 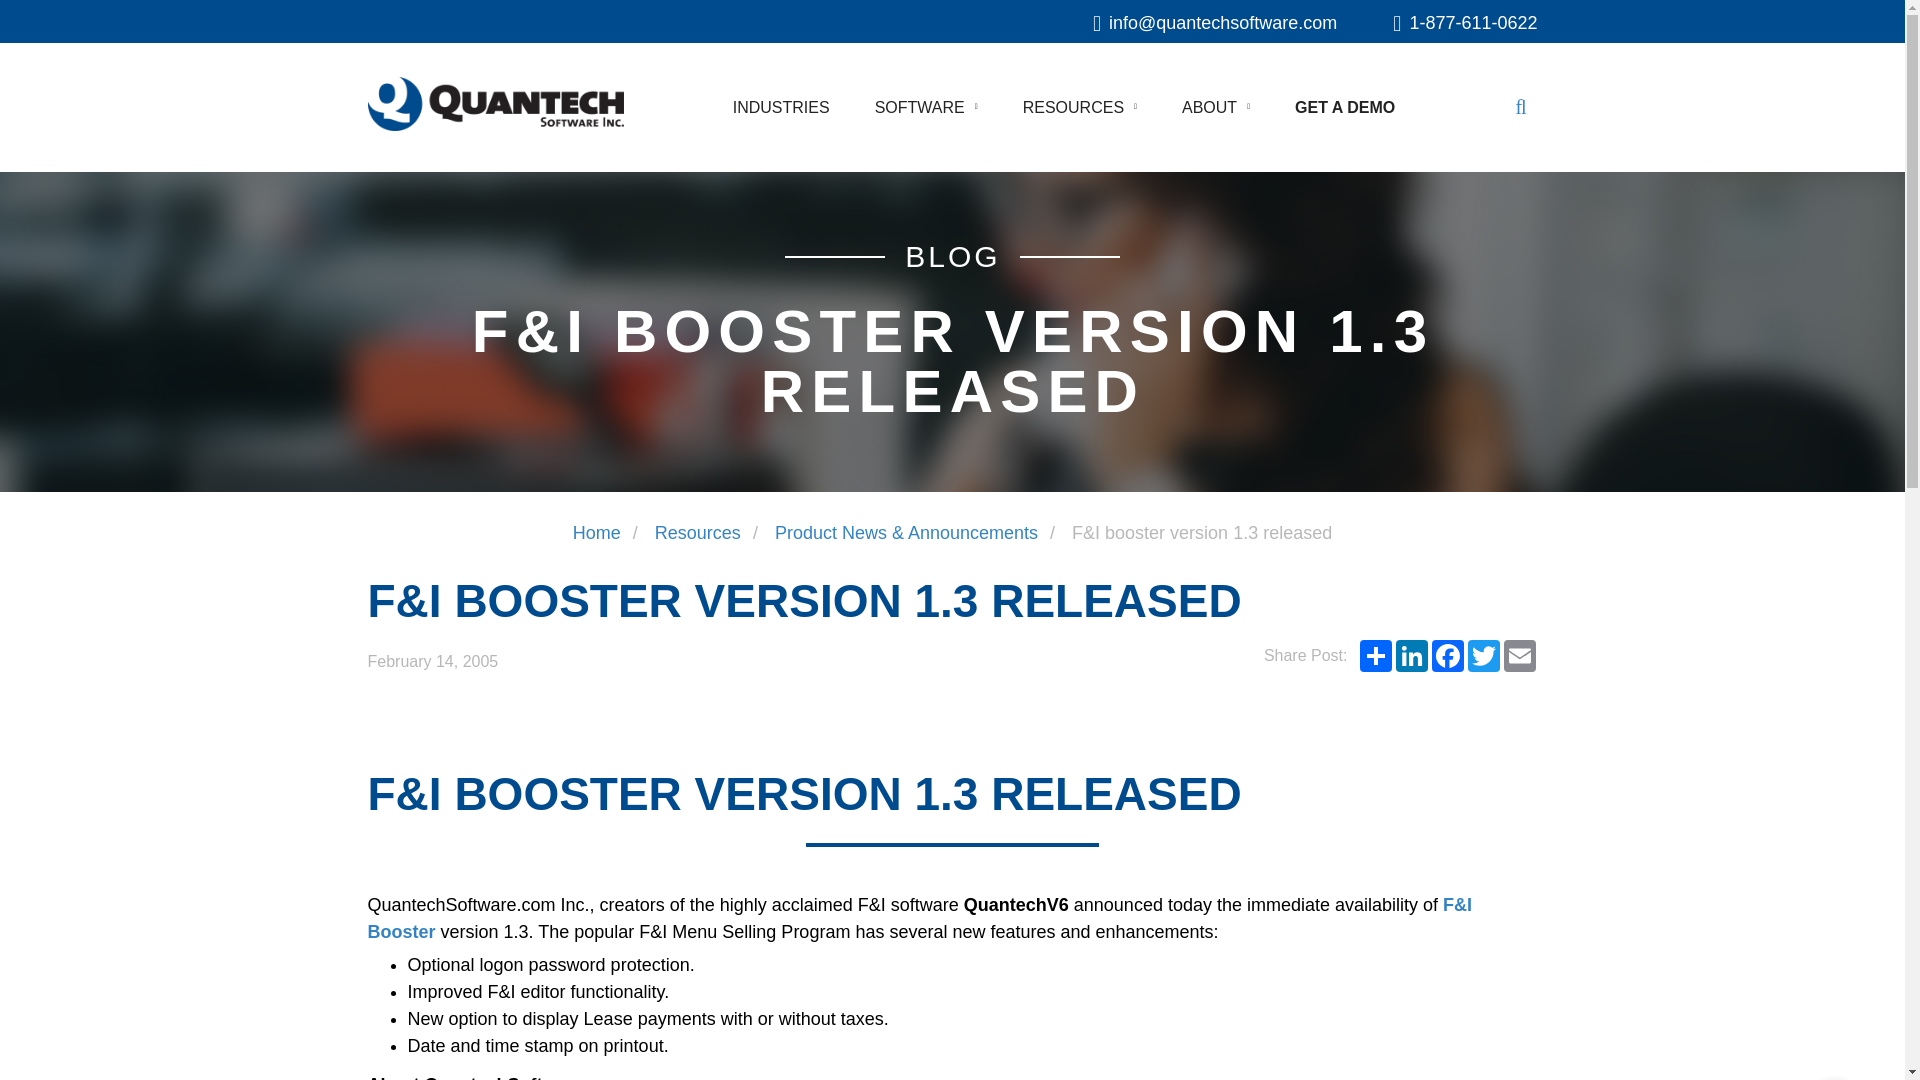 I want to click on Facebook, so click(x=1448, y=656).